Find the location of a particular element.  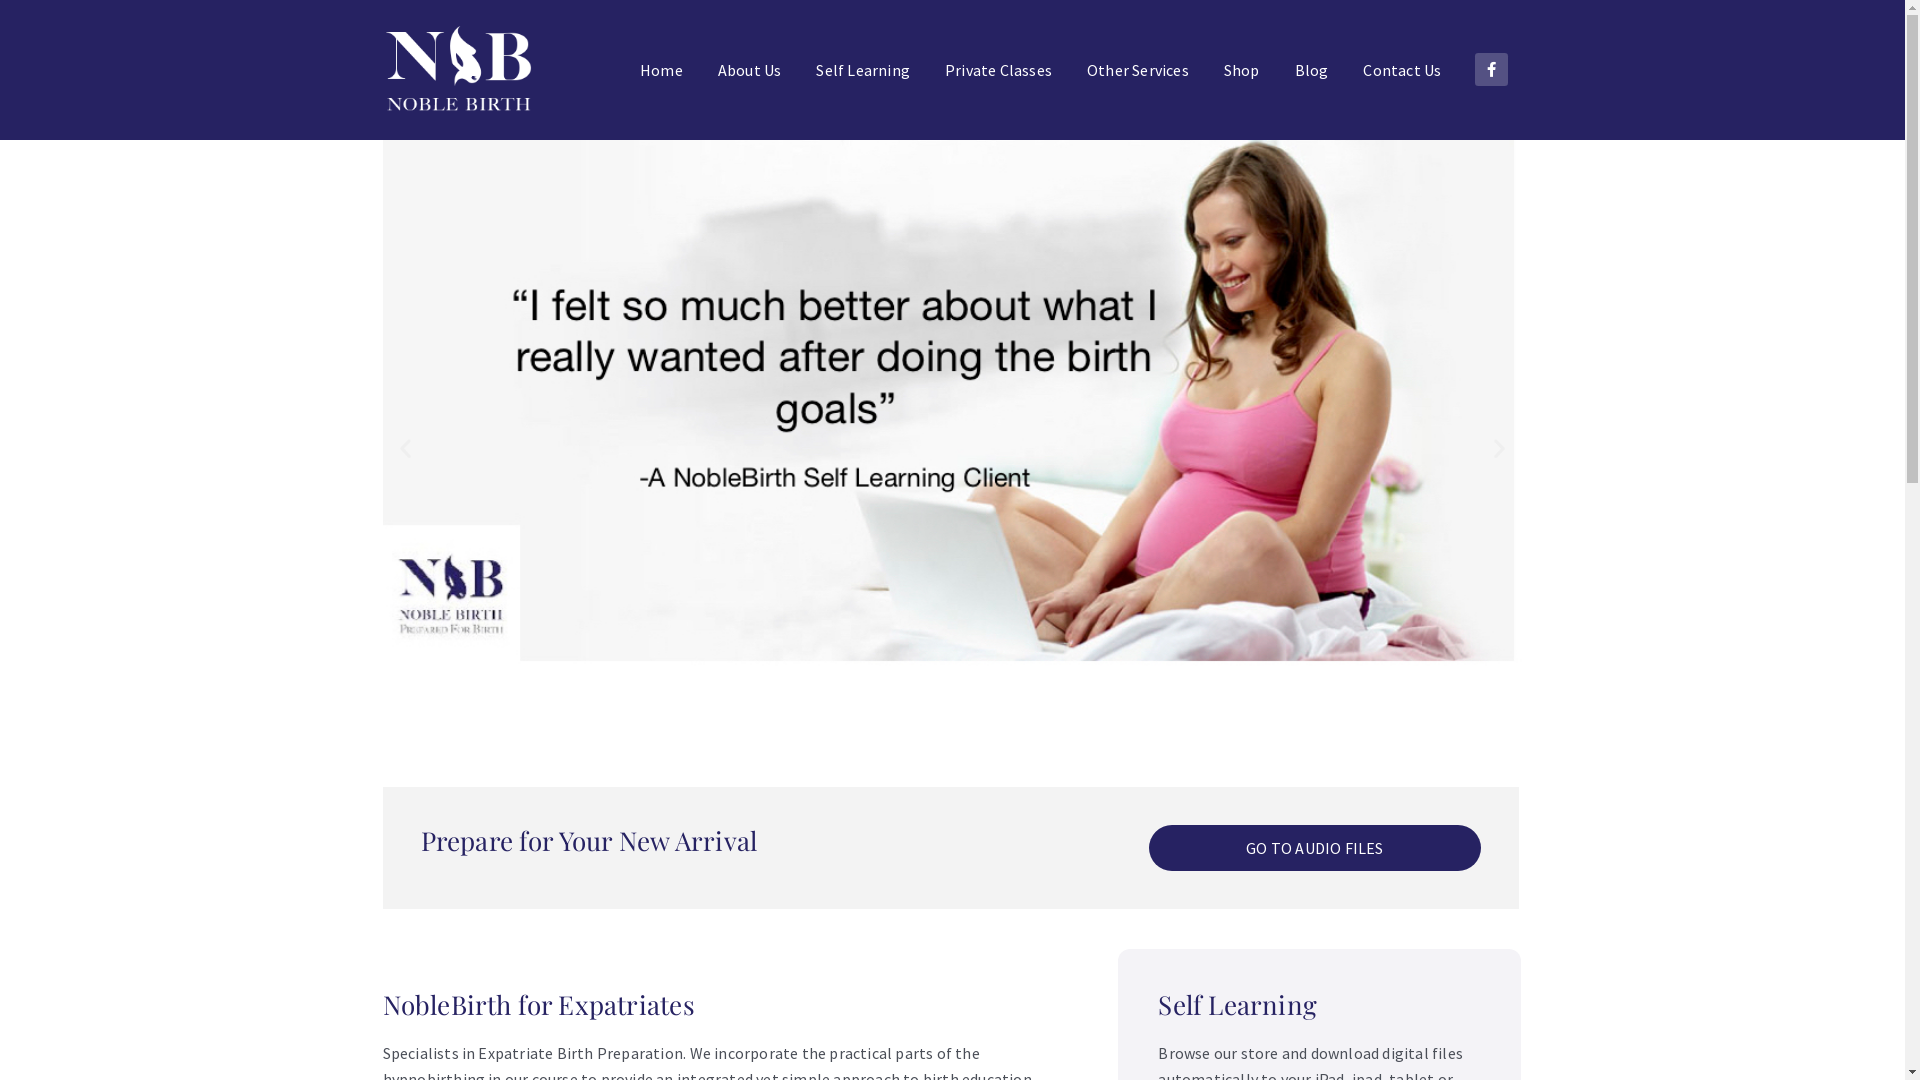

About Us is located at coordinates (750, 70).